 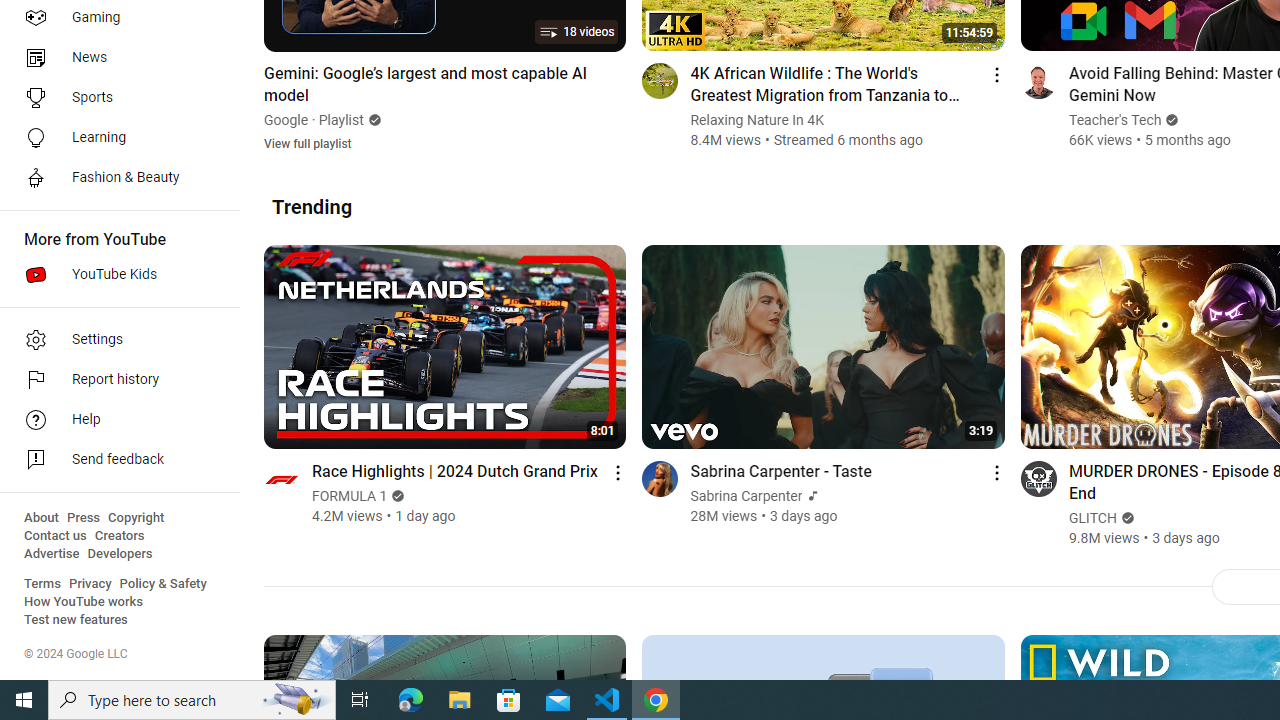 What do you see at coordinates (114, 274) in the screenshot?
I see `YouTube Kids` at bounding box center [114, 274].